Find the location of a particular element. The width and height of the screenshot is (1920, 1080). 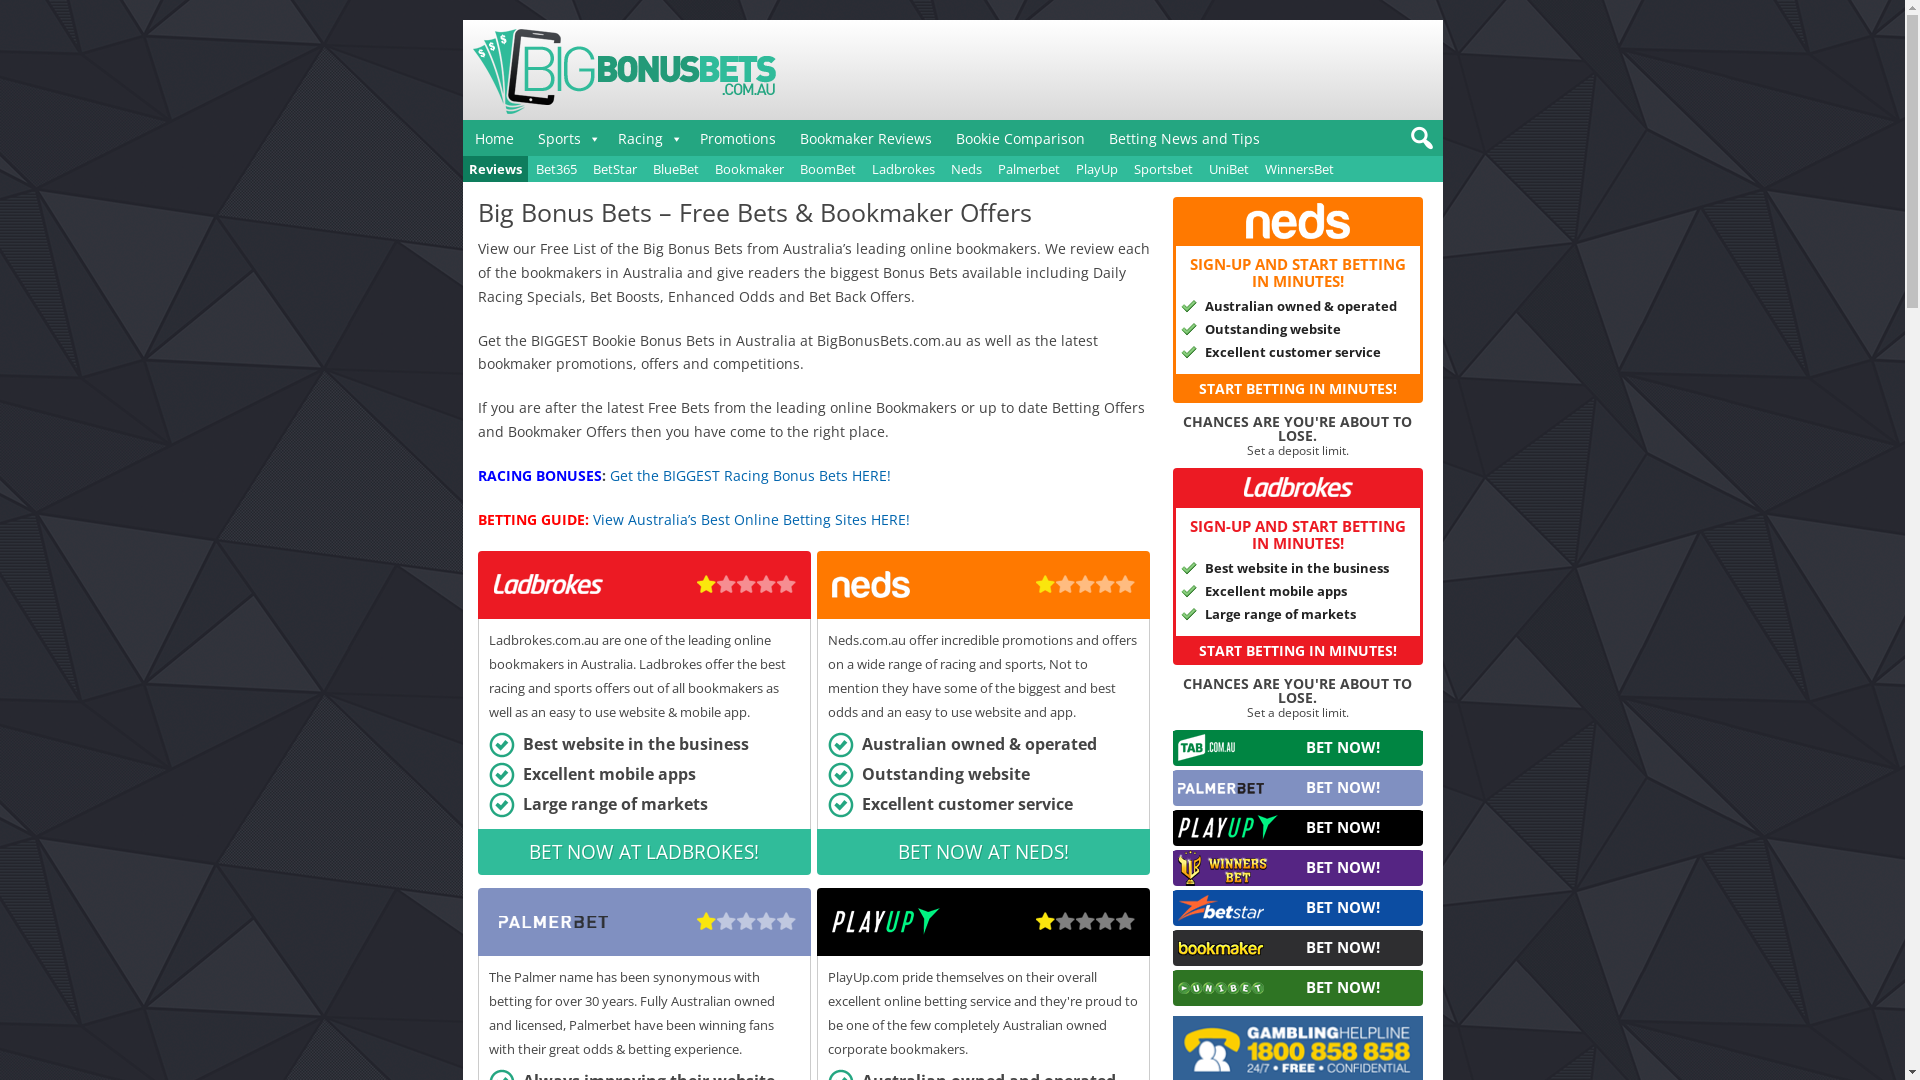

PlayUp is located at coordinates (1097, 168).